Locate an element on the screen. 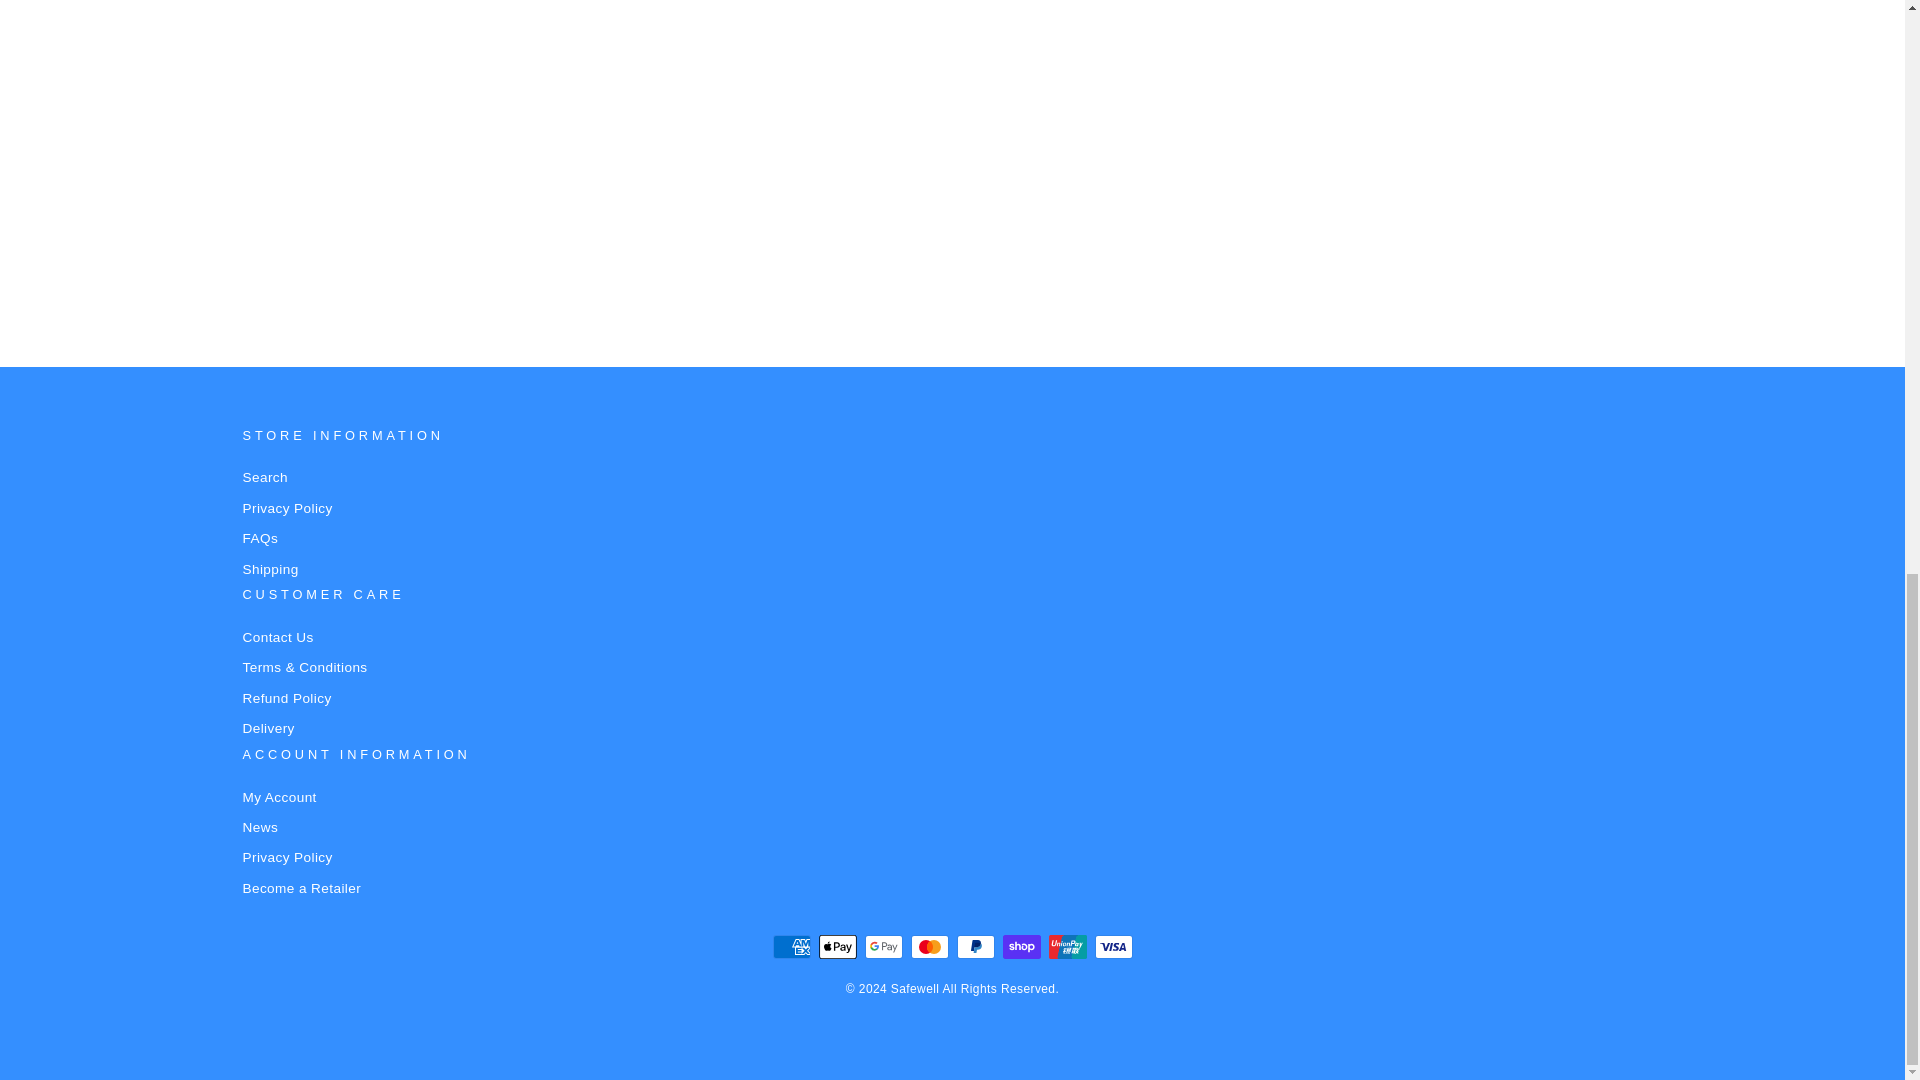  PayPal is located at coordinates (975, 947).